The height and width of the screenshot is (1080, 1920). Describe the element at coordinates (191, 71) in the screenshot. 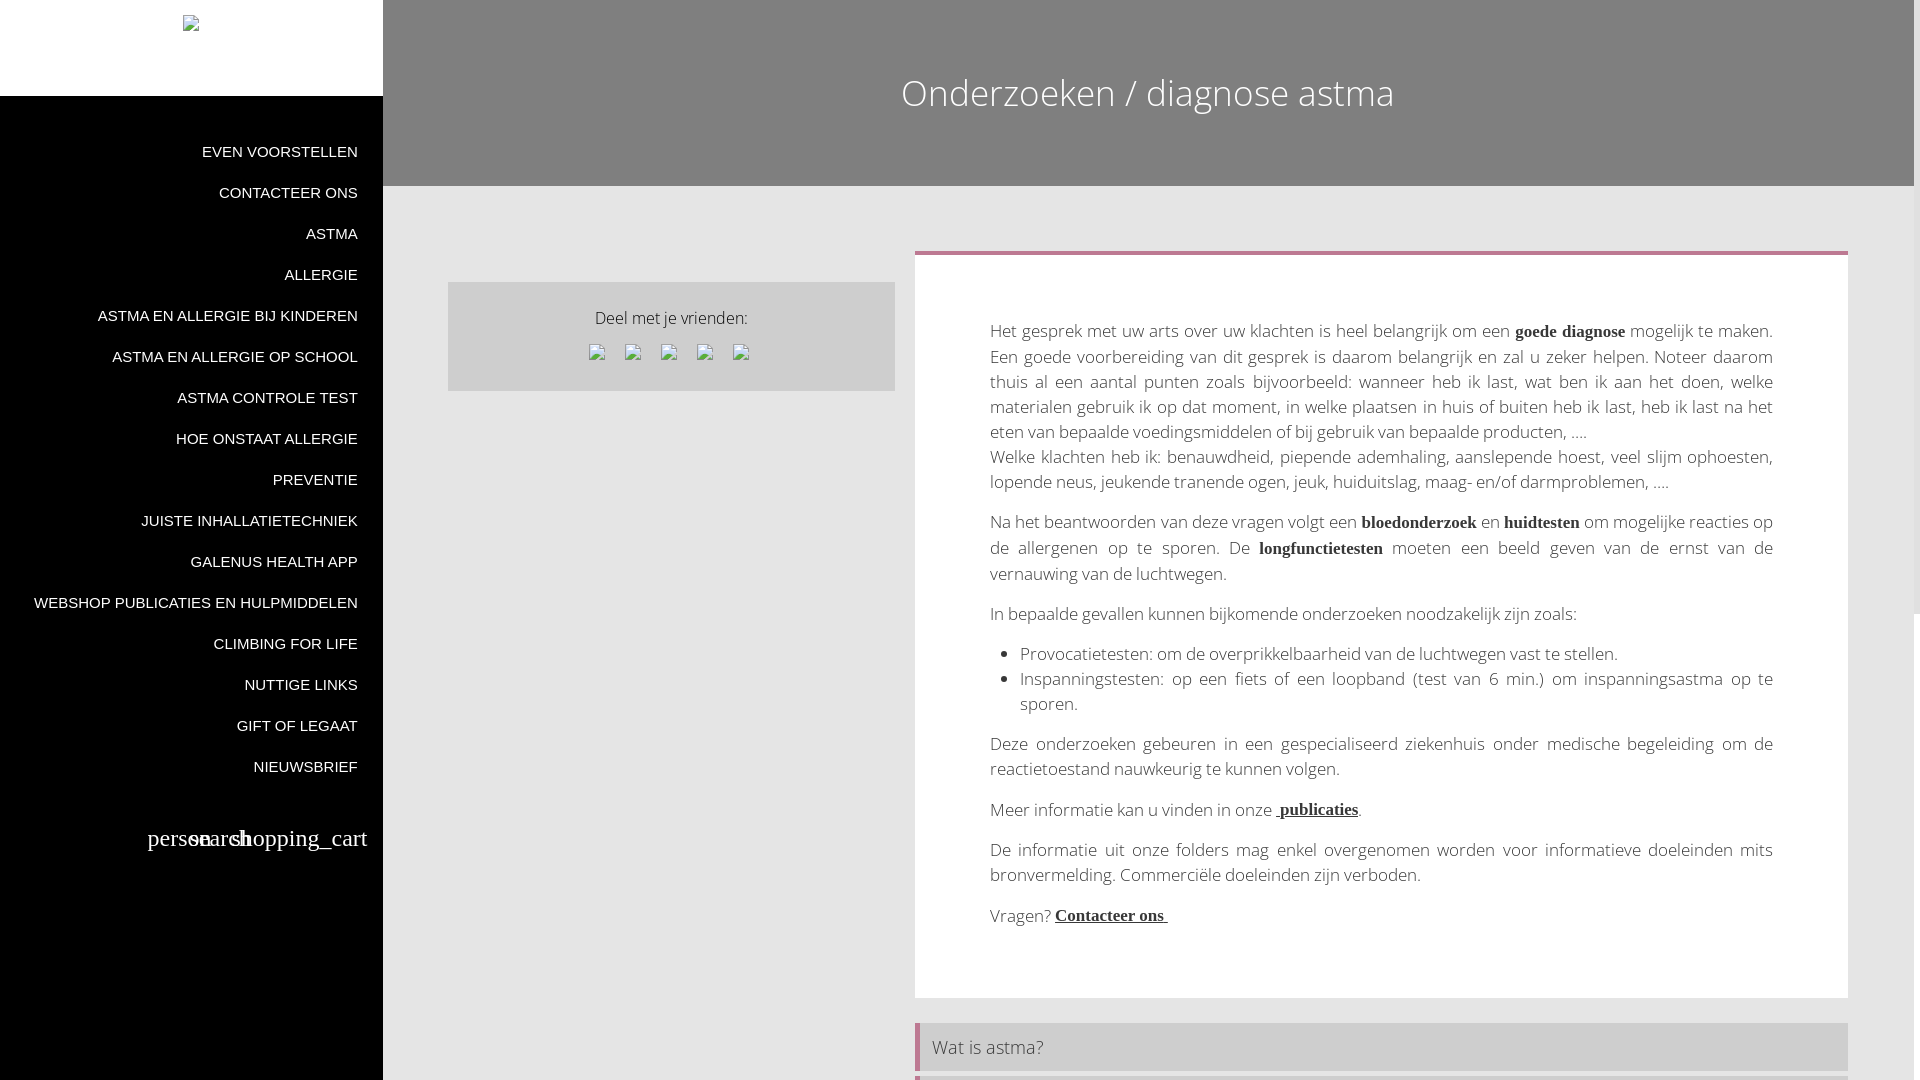

I see `Astma en Allergiekoepel vzw Facebook` at that location.